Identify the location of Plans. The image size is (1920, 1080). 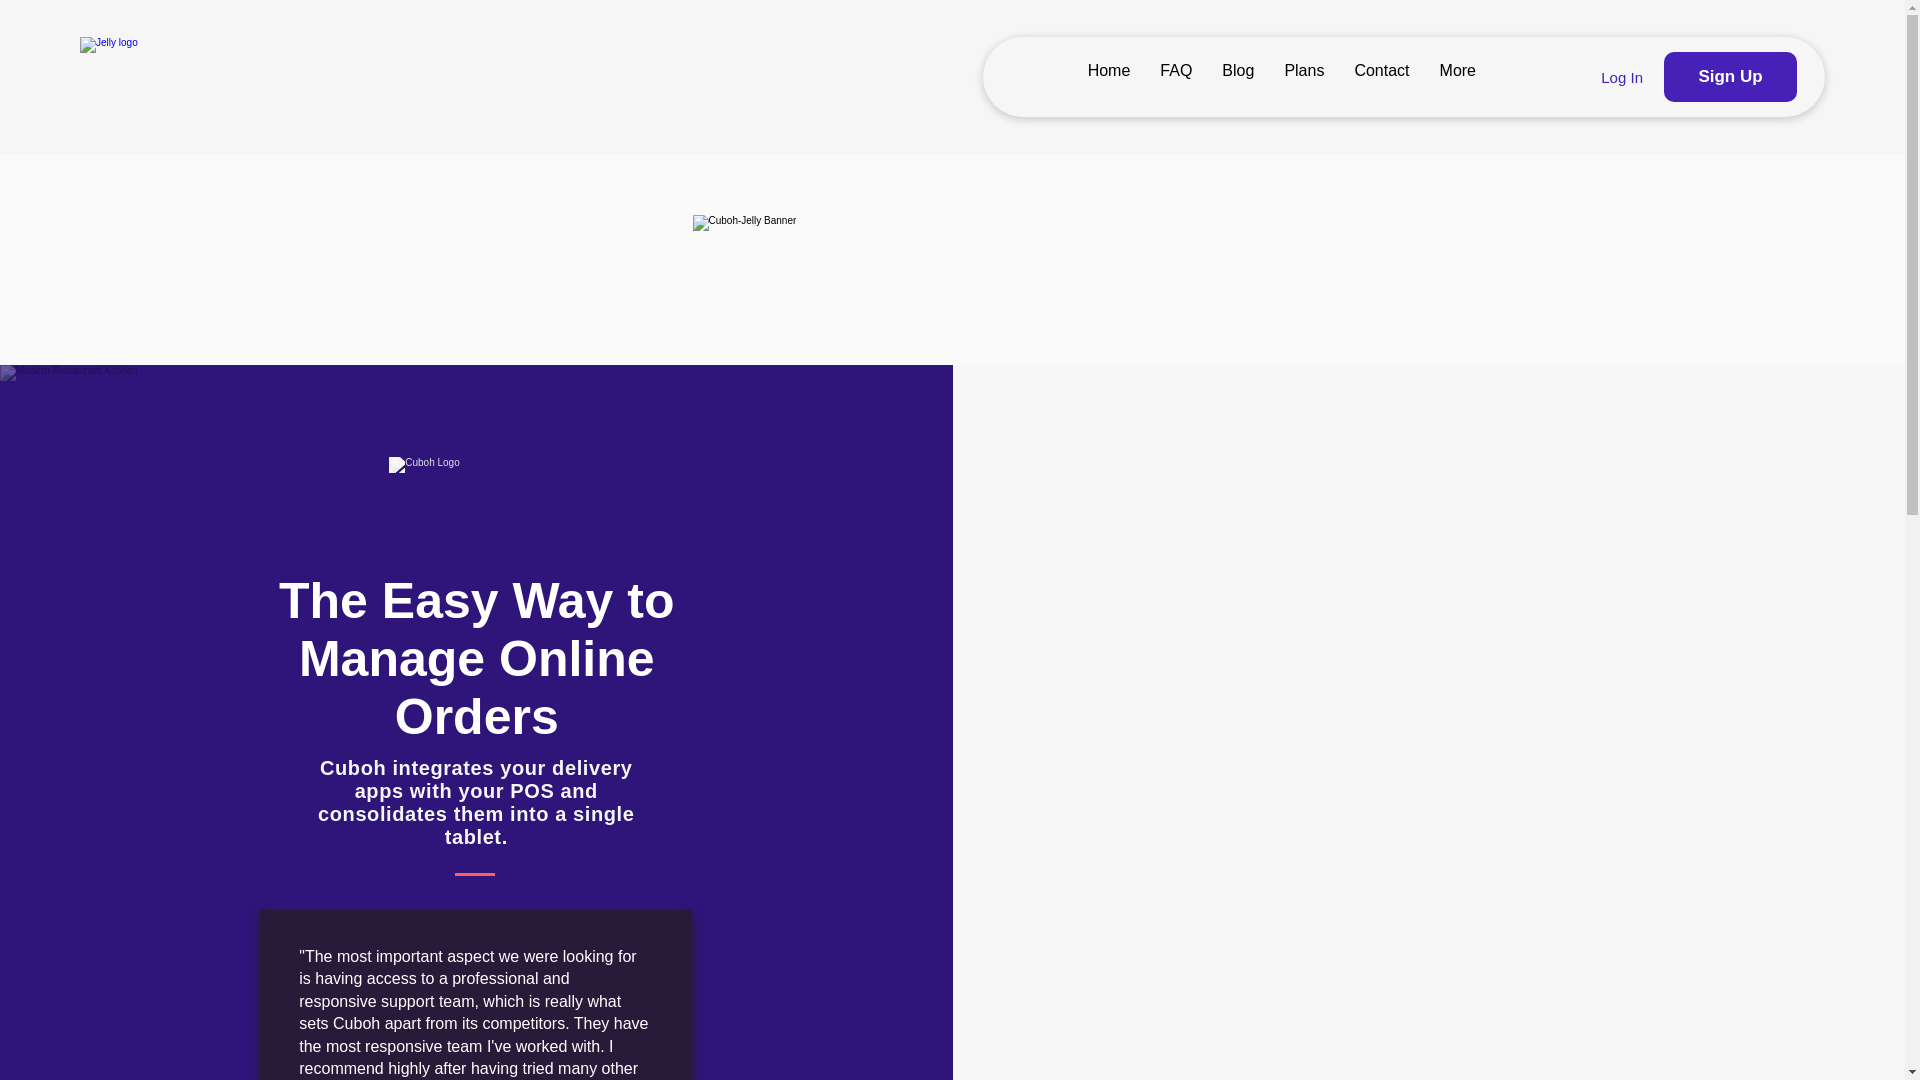
(1304, 76).